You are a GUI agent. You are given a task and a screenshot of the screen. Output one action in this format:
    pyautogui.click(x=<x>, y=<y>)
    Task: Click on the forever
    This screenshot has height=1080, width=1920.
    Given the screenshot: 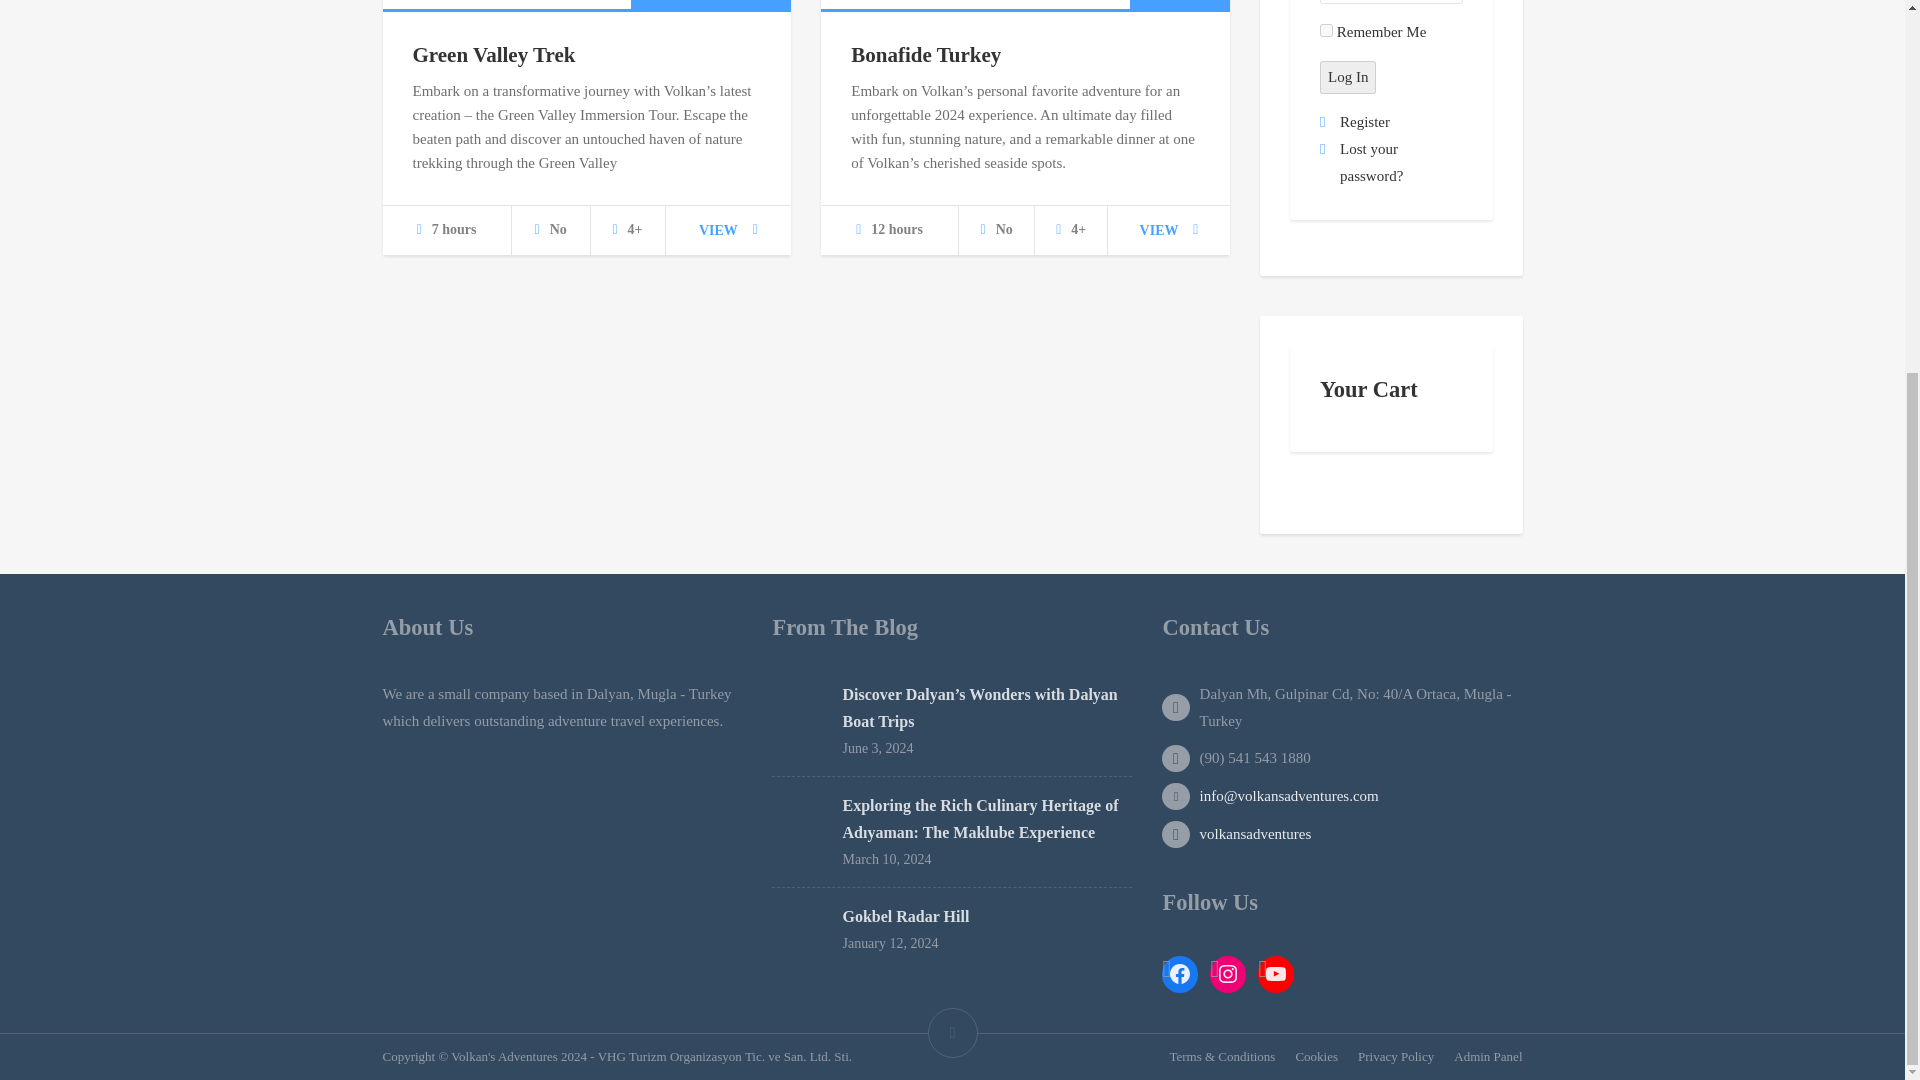 What is the action you would take?
    pyautogui.click(x=1326, y=30)
    